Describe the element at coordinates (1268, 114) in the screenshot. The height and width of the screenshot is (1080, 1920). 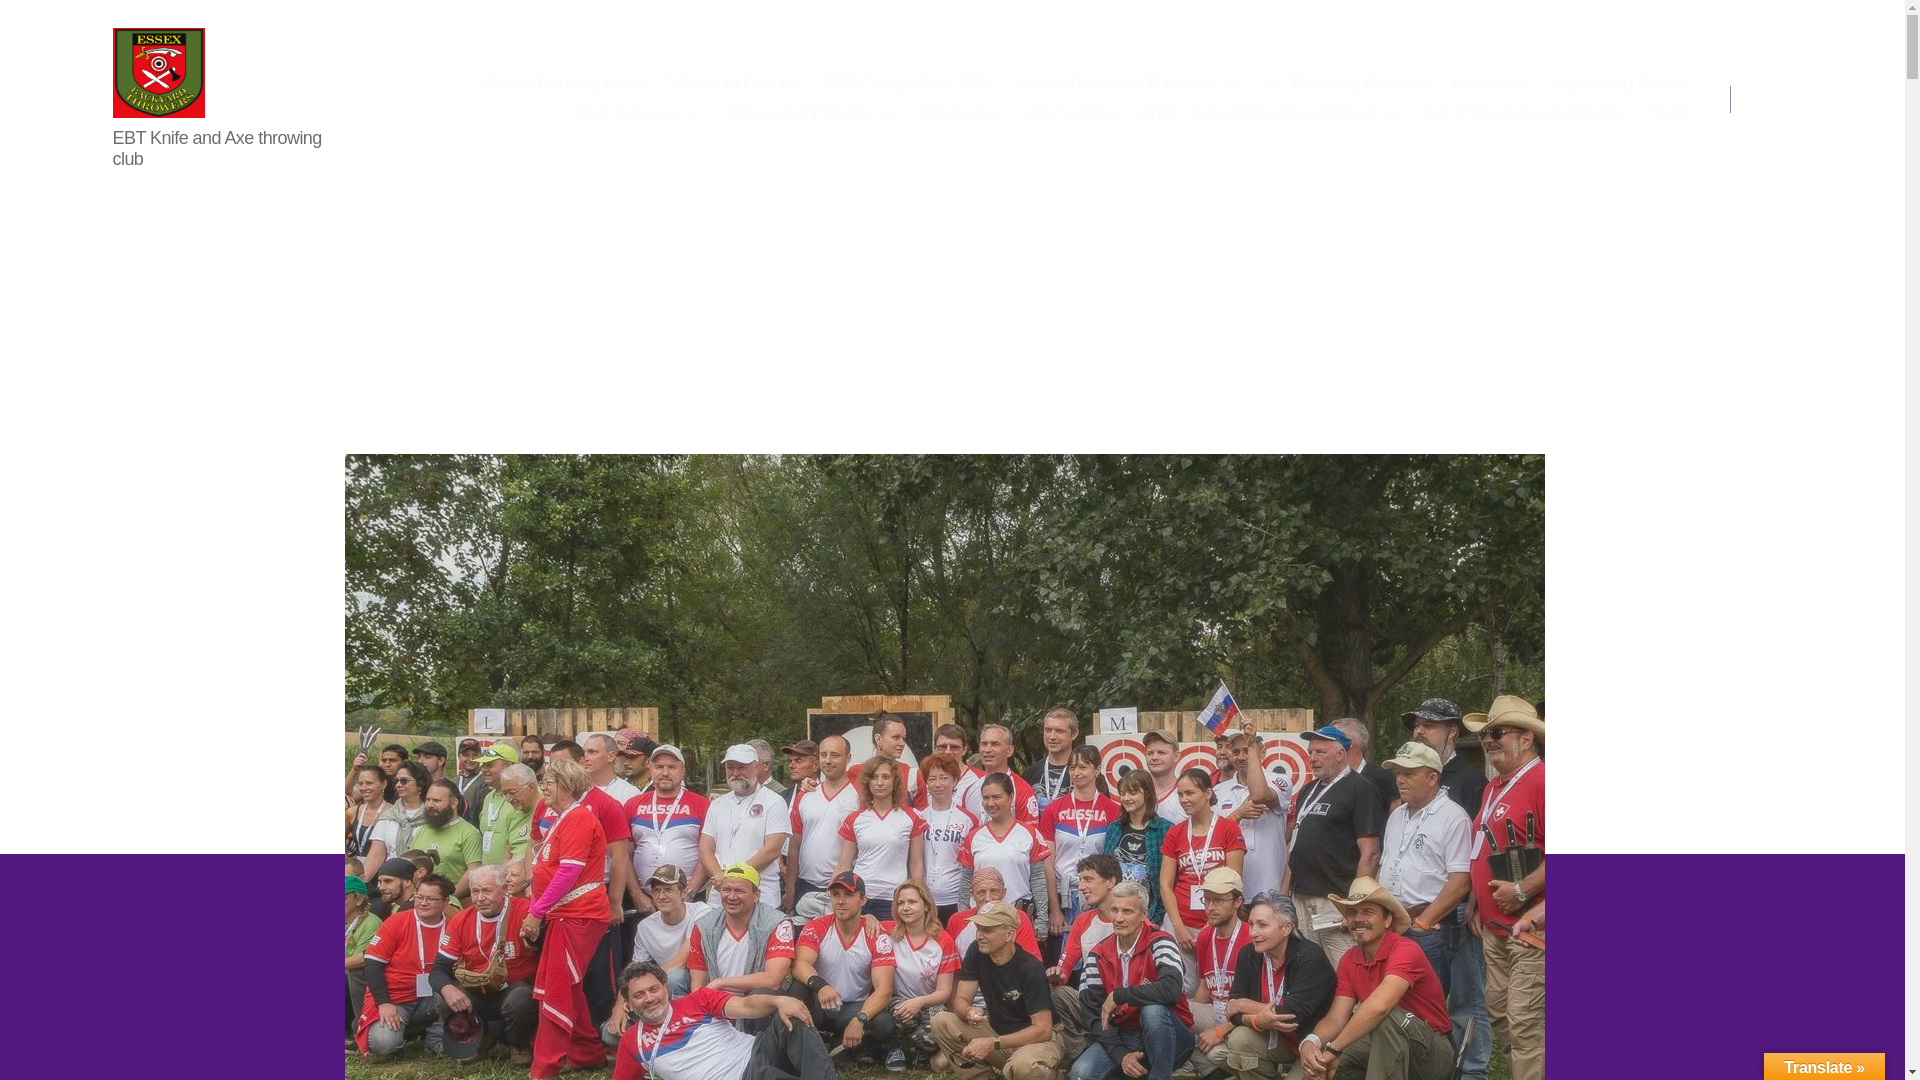
I see `Knife , Axe and Leather Makers` at that location.